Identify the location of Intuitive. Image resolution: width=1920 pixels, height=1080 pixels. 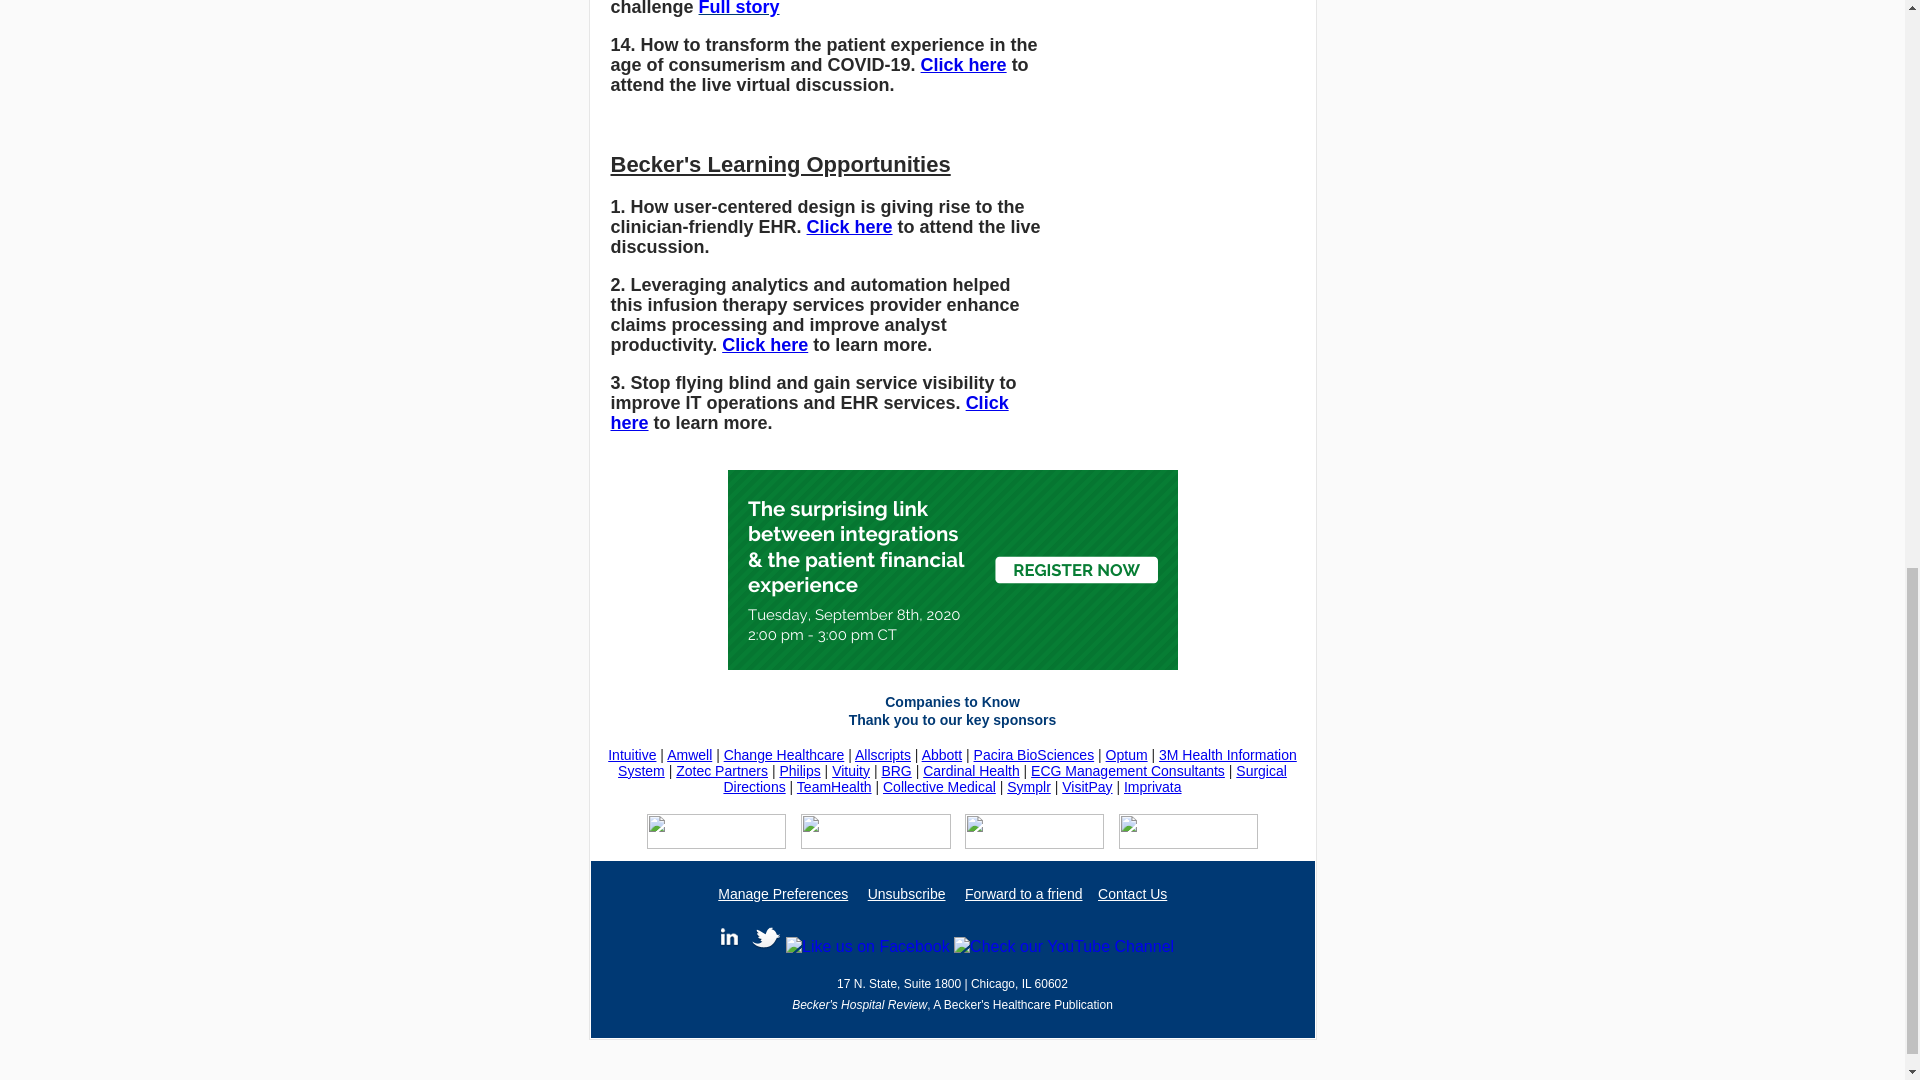
(632, 754).